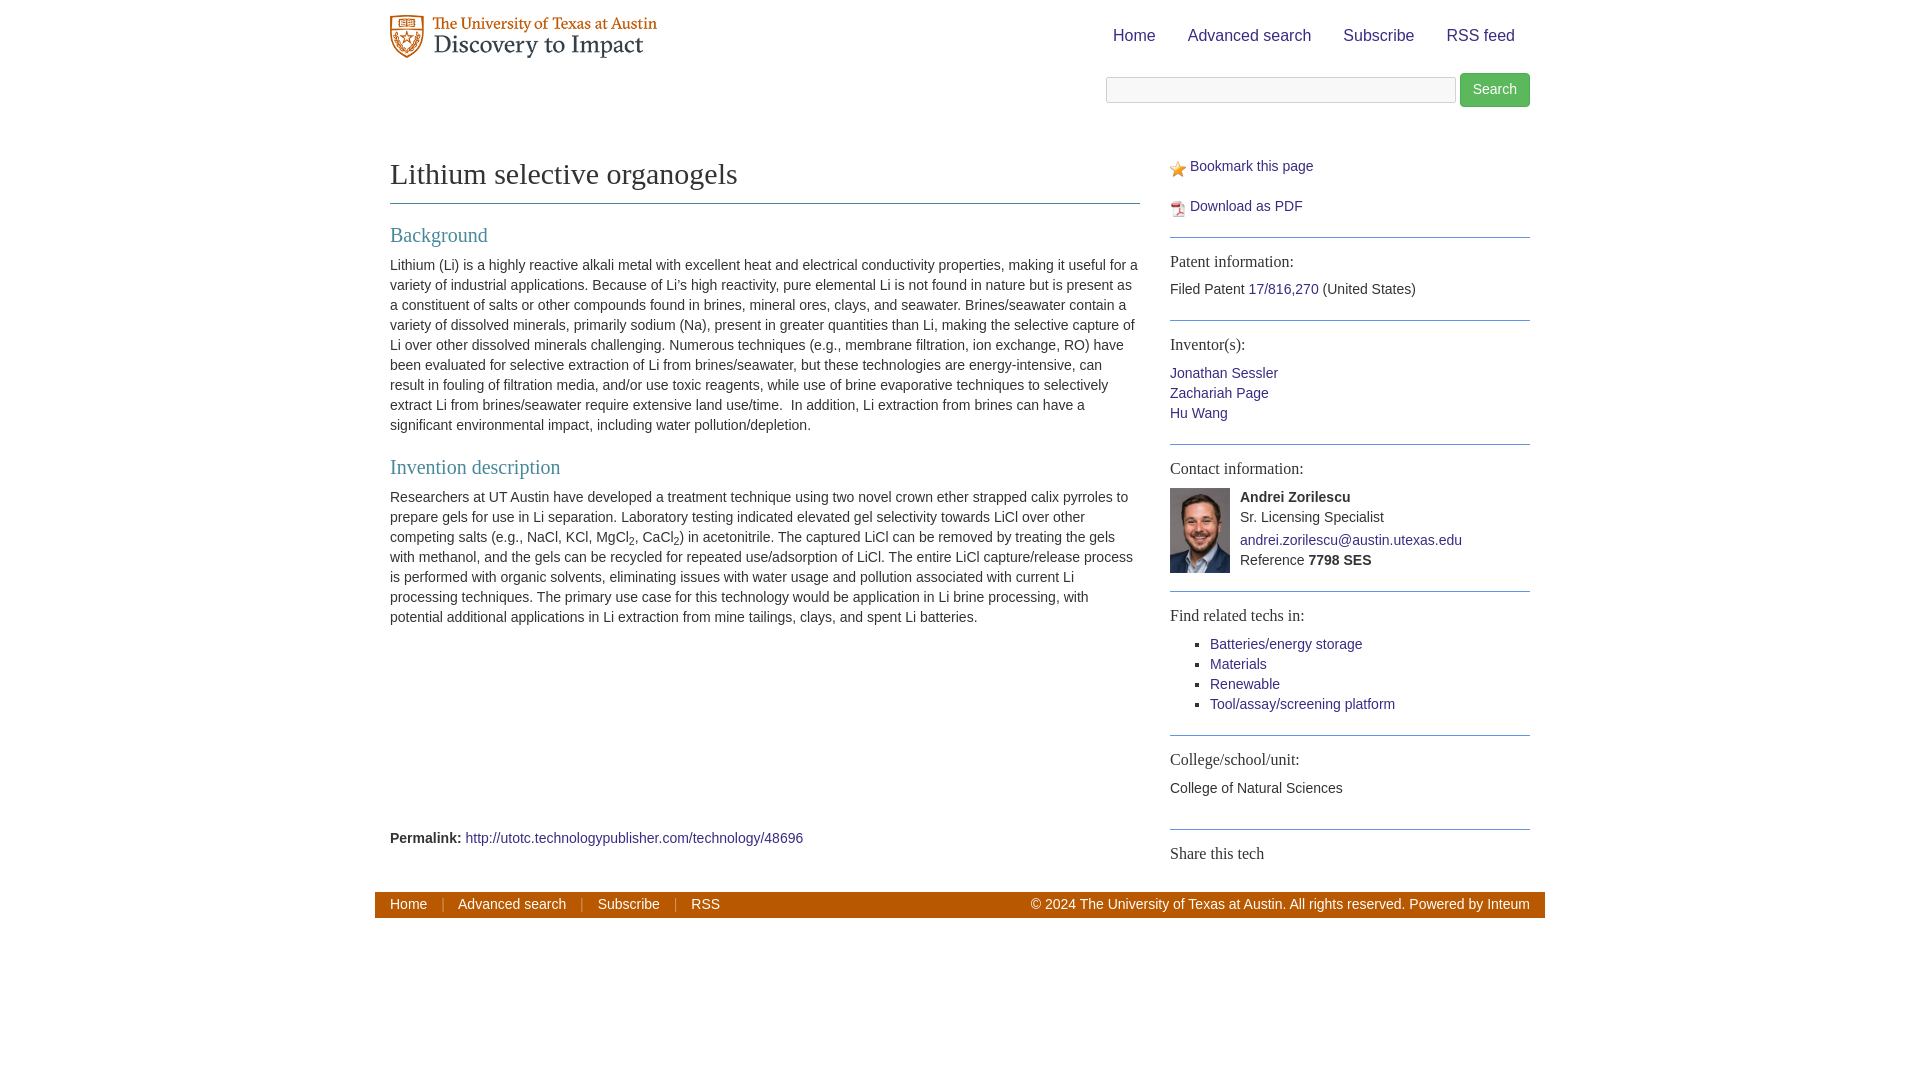 The height and width of the screenshot is (1080, 1920). Describe the element at coordinates (1219, 392) in the screenshot. I see `Zachariah Page` at that location.